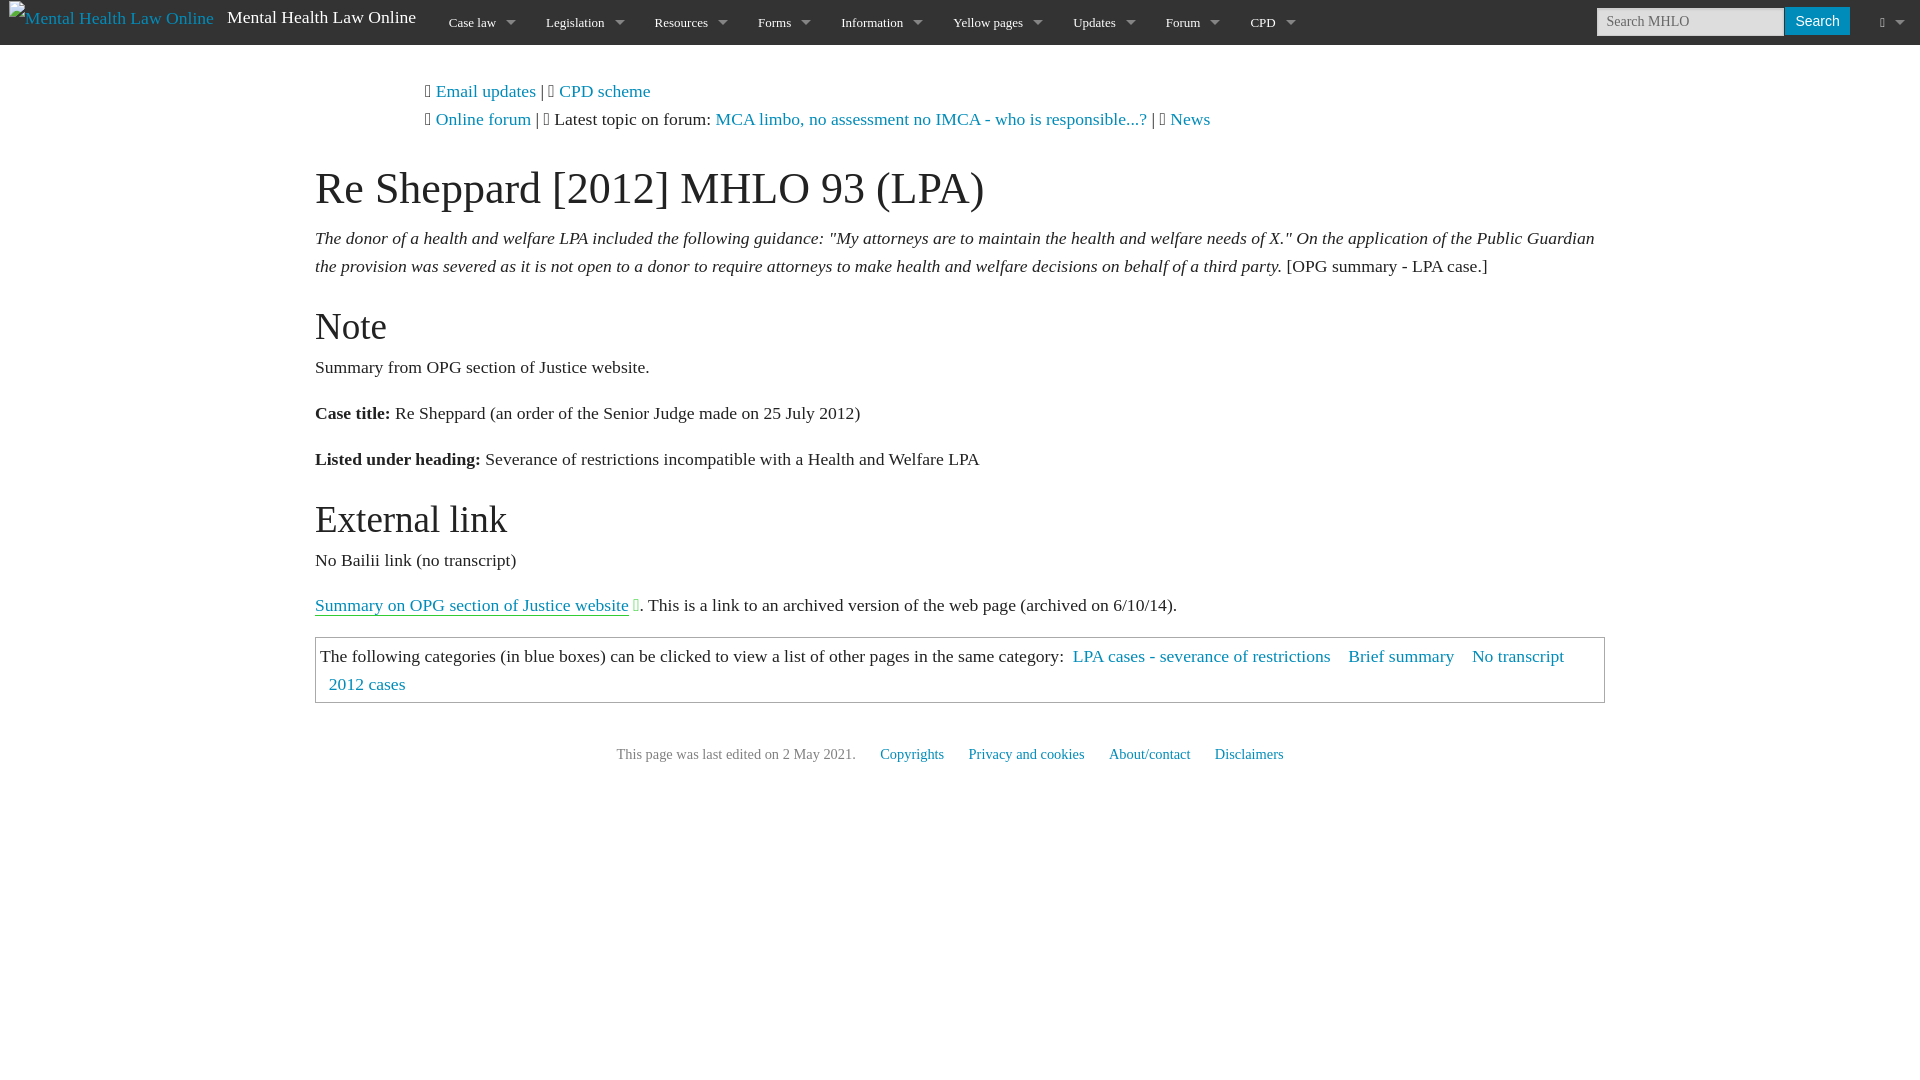  Describe the element at coordinates (882, 202) in the screenshot. I see `Liberty Protection Safeguards` at that location.